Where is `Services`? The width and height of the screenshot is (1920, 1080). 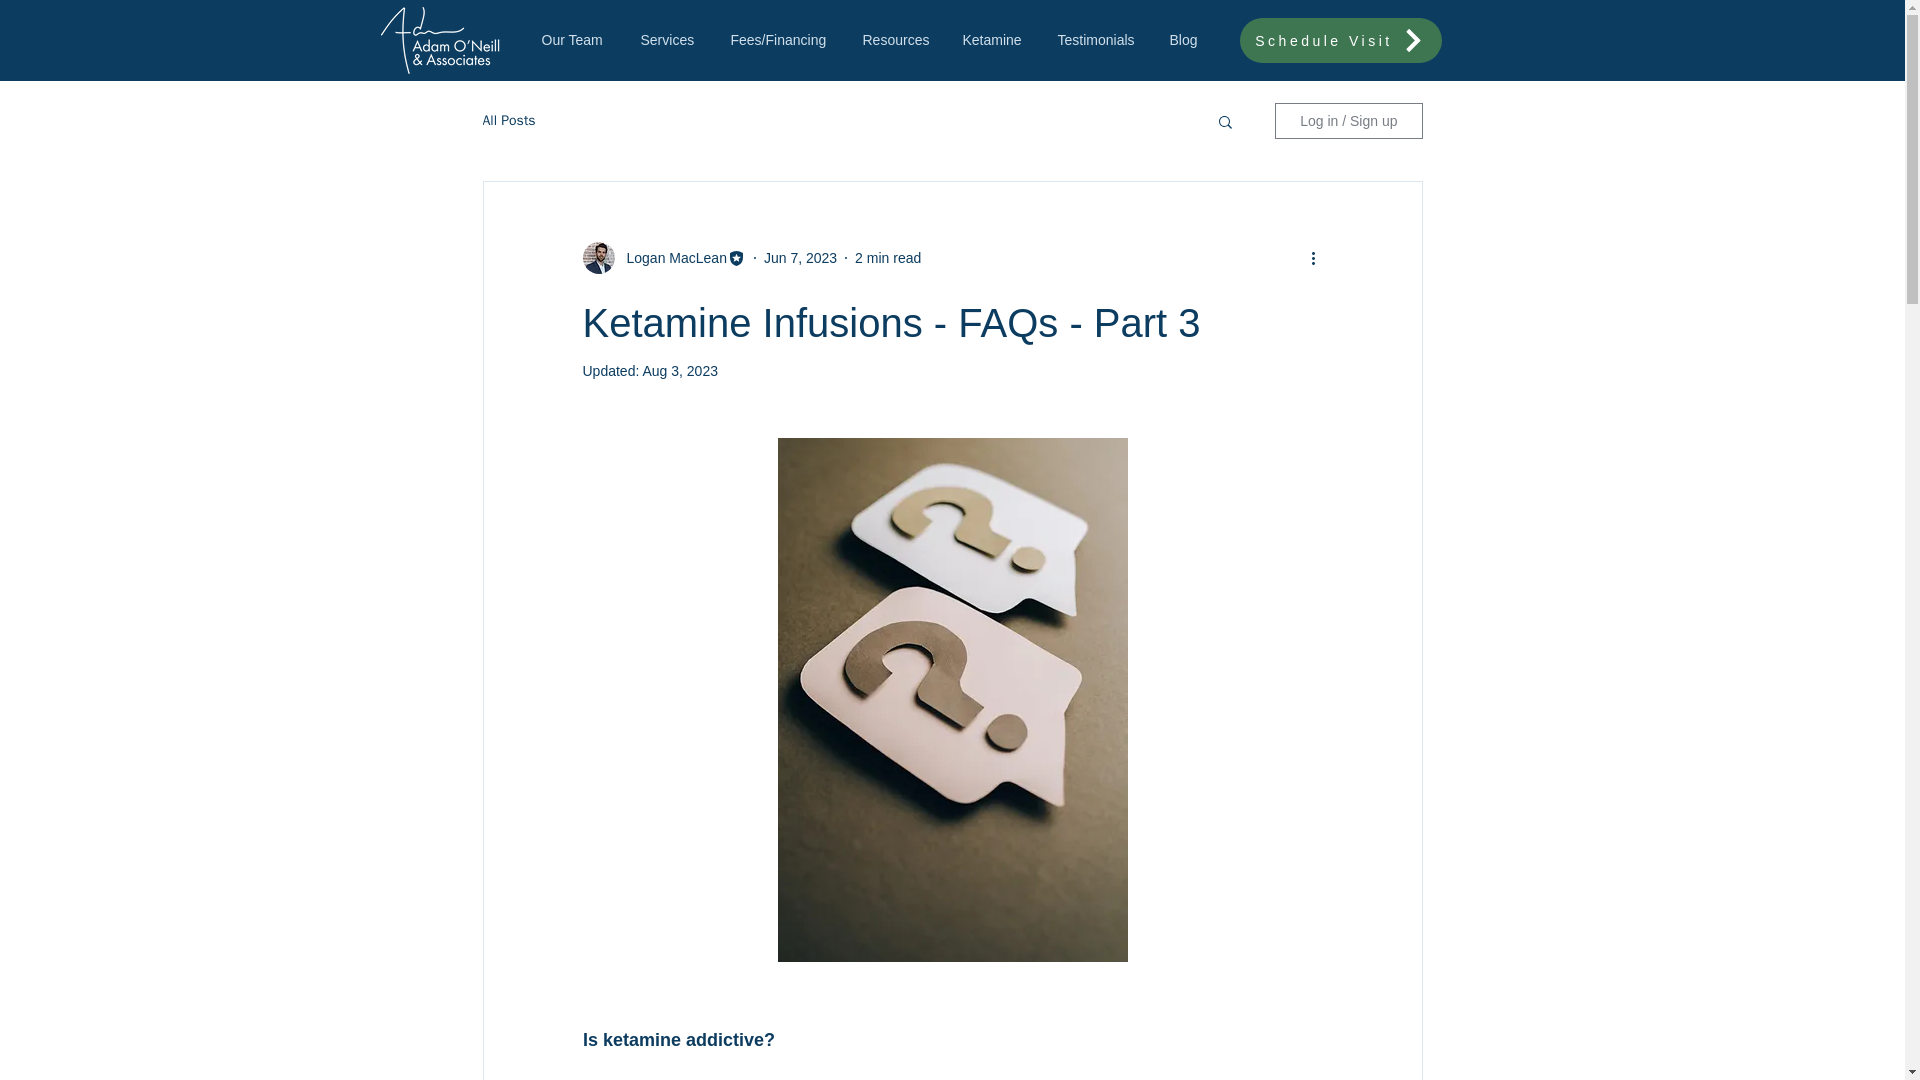
Services is located at coordinates (674, 40).